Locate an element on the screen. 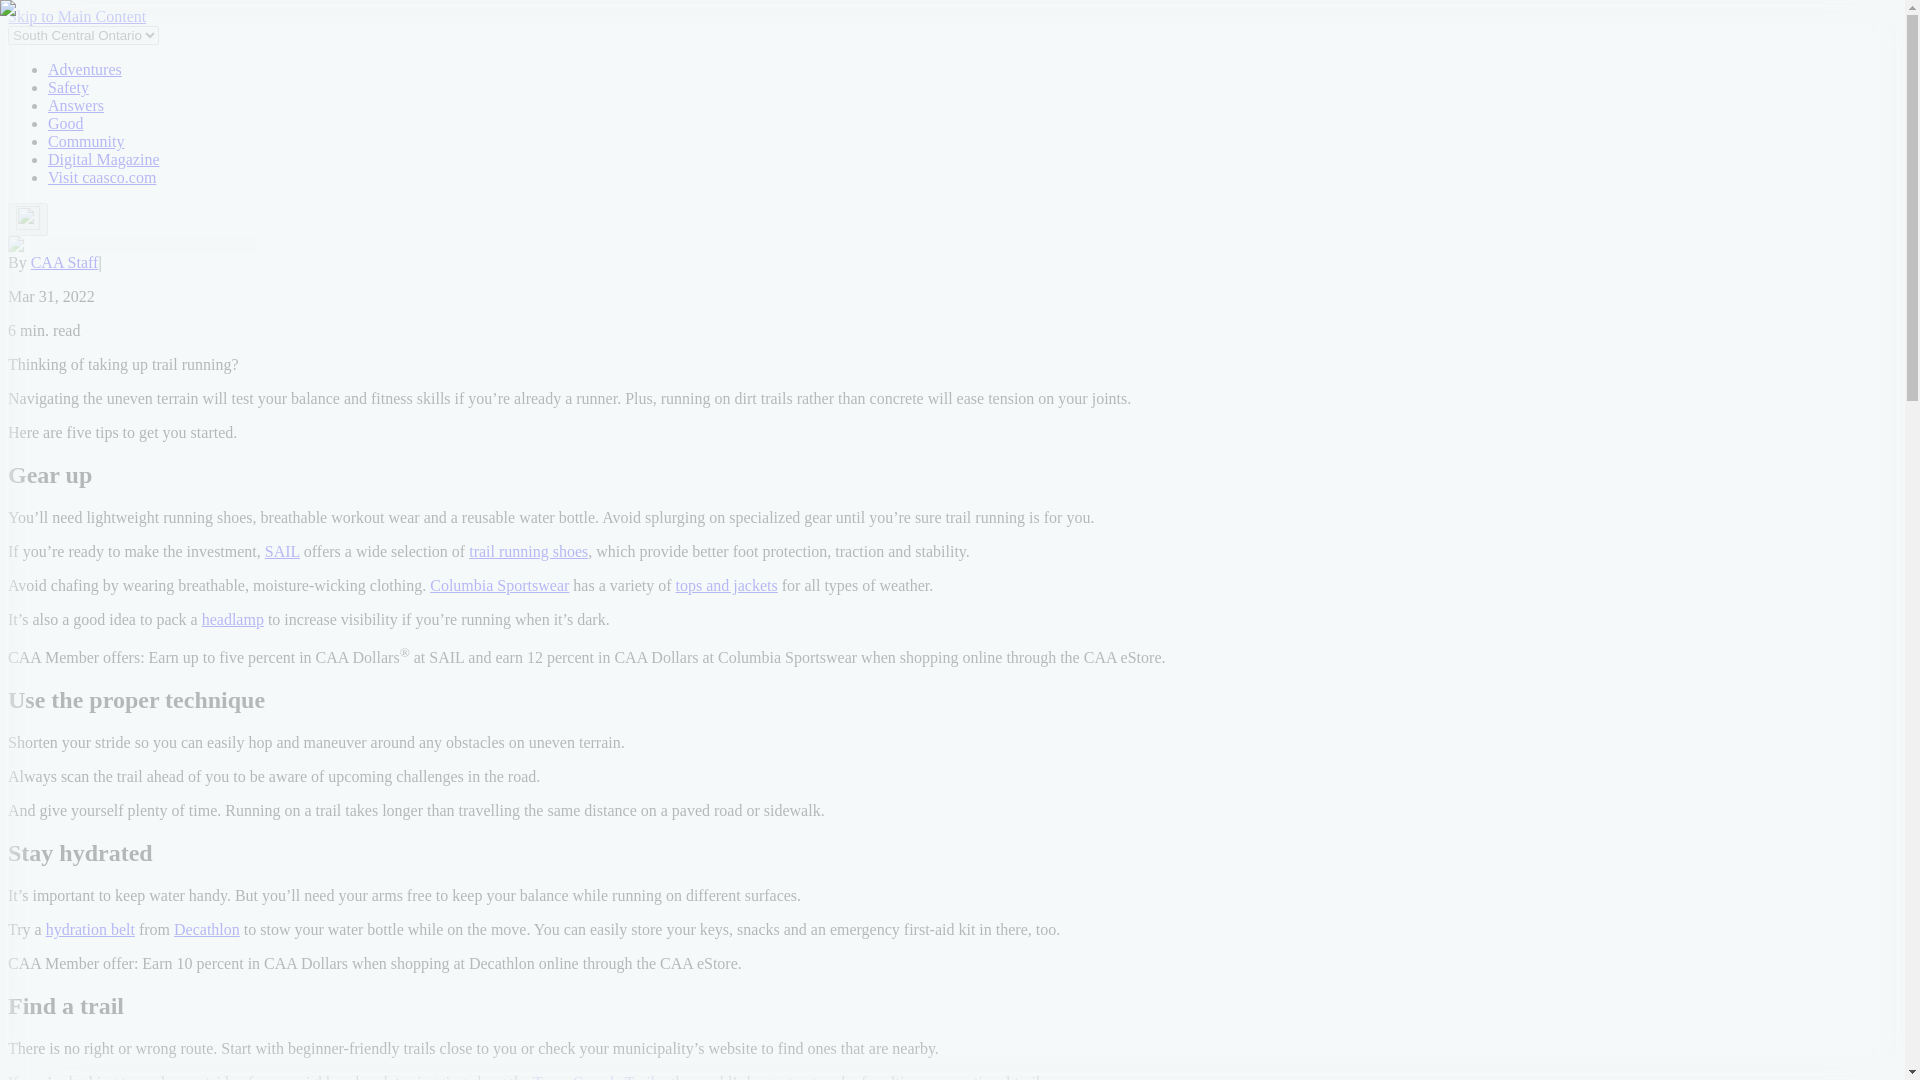 The image size is (1920, 1080). Visit caasco.com is located at coordinates (102, 176).